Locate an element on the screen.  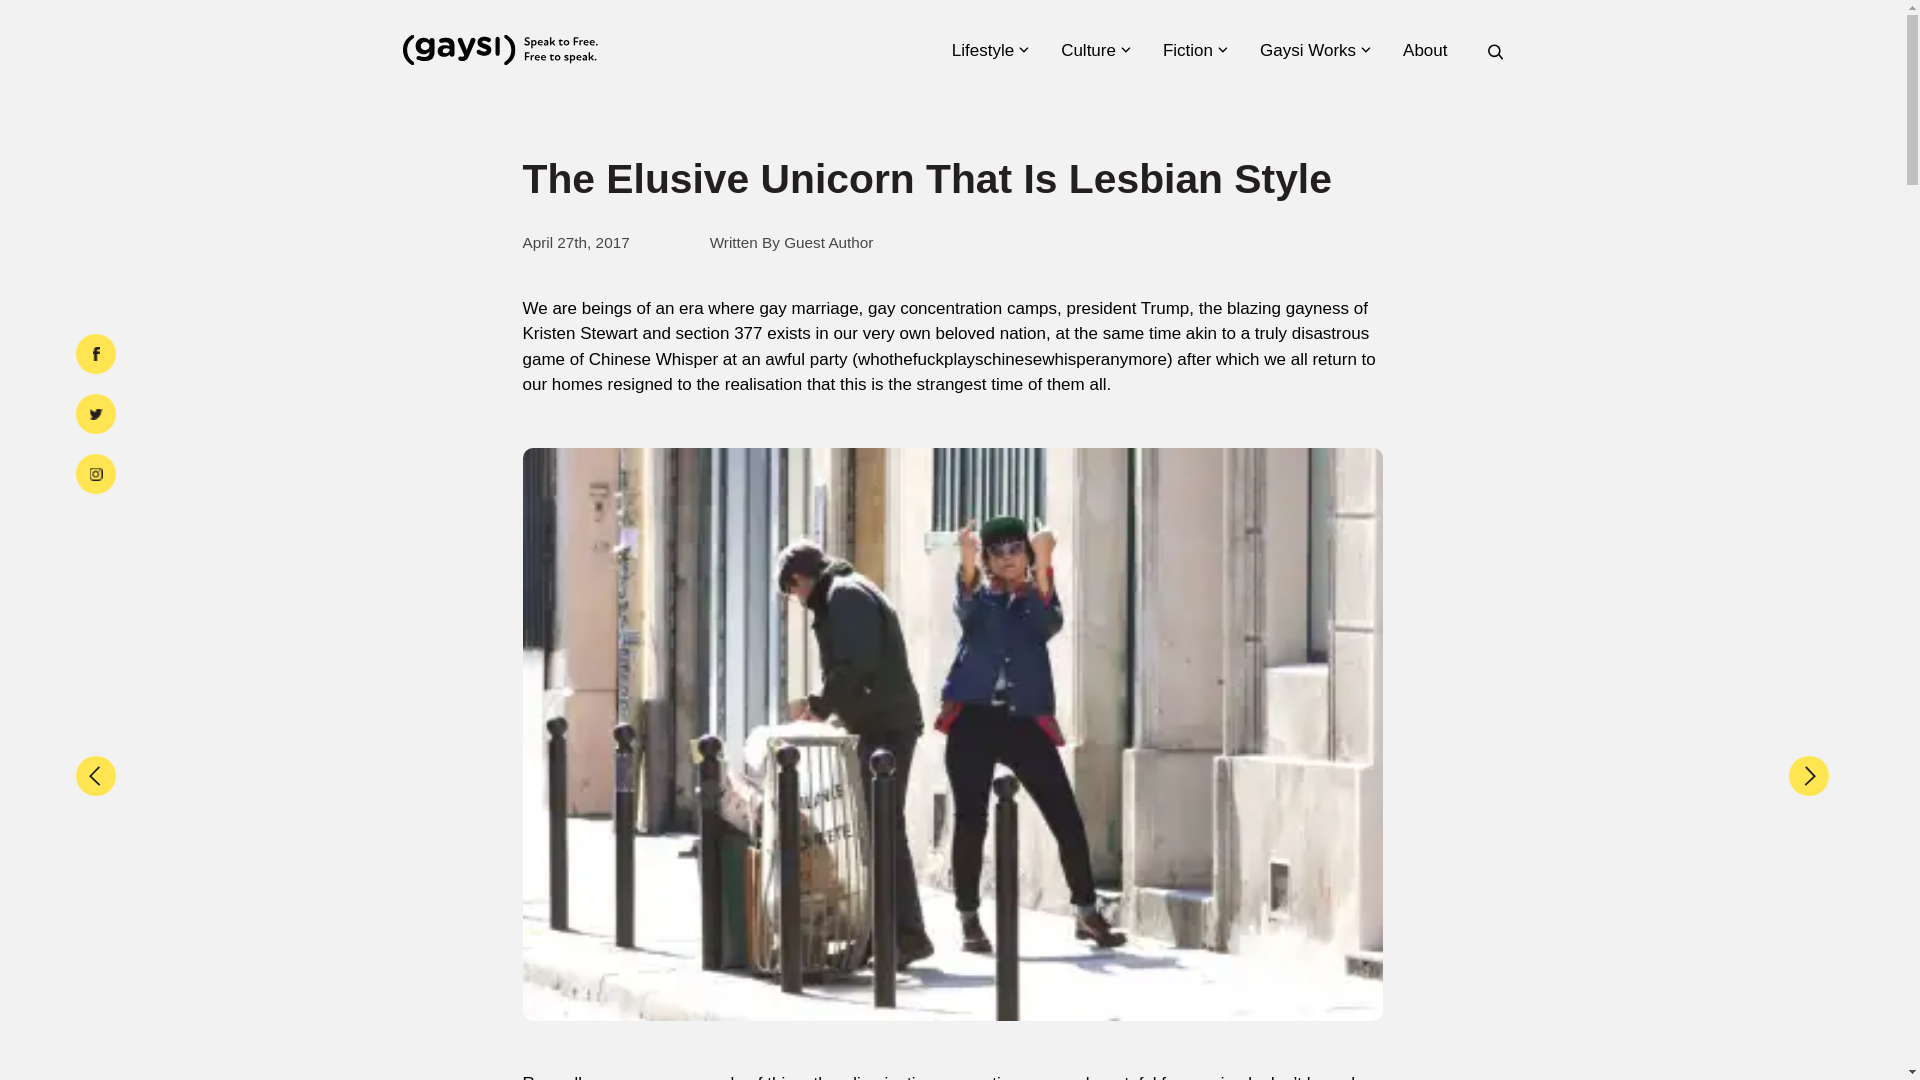
Culture is located at coordinates (1094, 50).